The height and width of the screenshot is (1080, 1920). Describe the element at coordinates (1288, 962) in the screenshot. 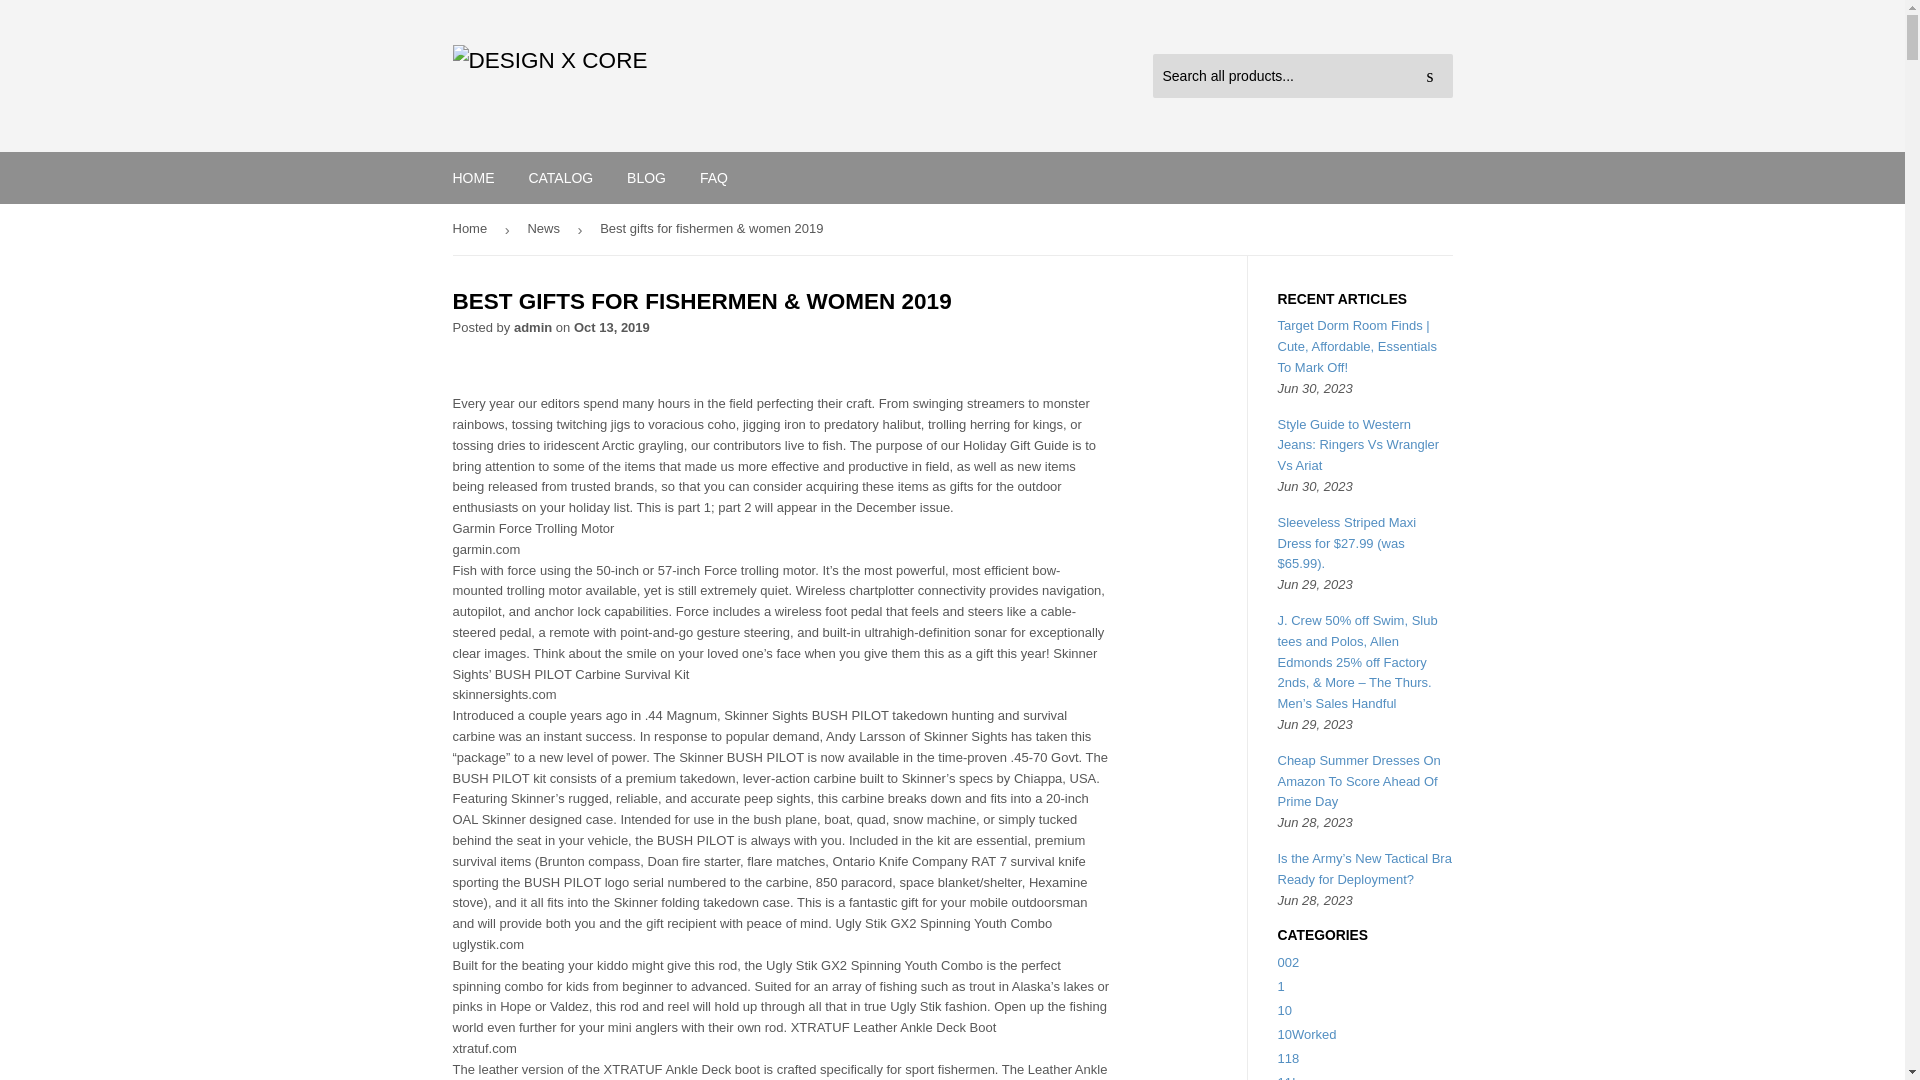

I see `002` at that location.